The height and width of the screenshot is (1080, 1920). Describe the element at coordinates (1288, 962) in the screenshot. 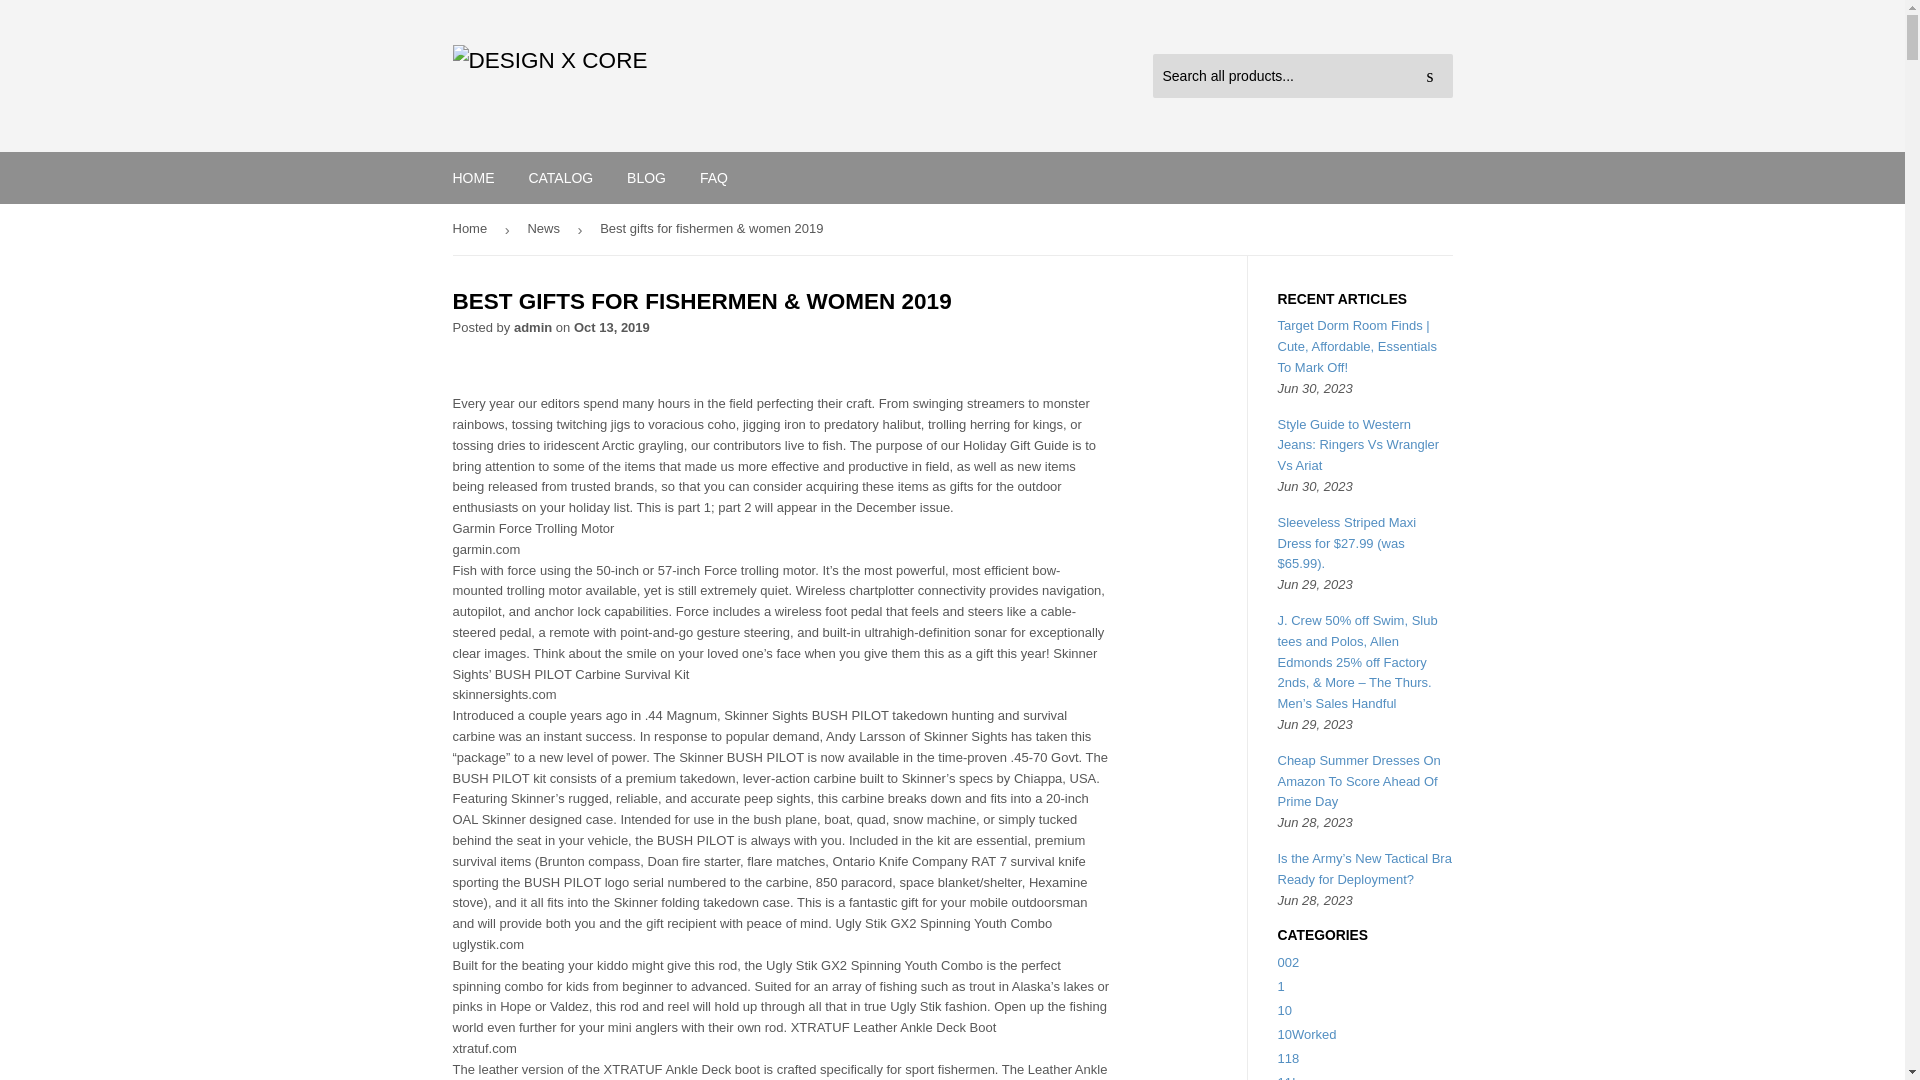

I see `002` at that location.